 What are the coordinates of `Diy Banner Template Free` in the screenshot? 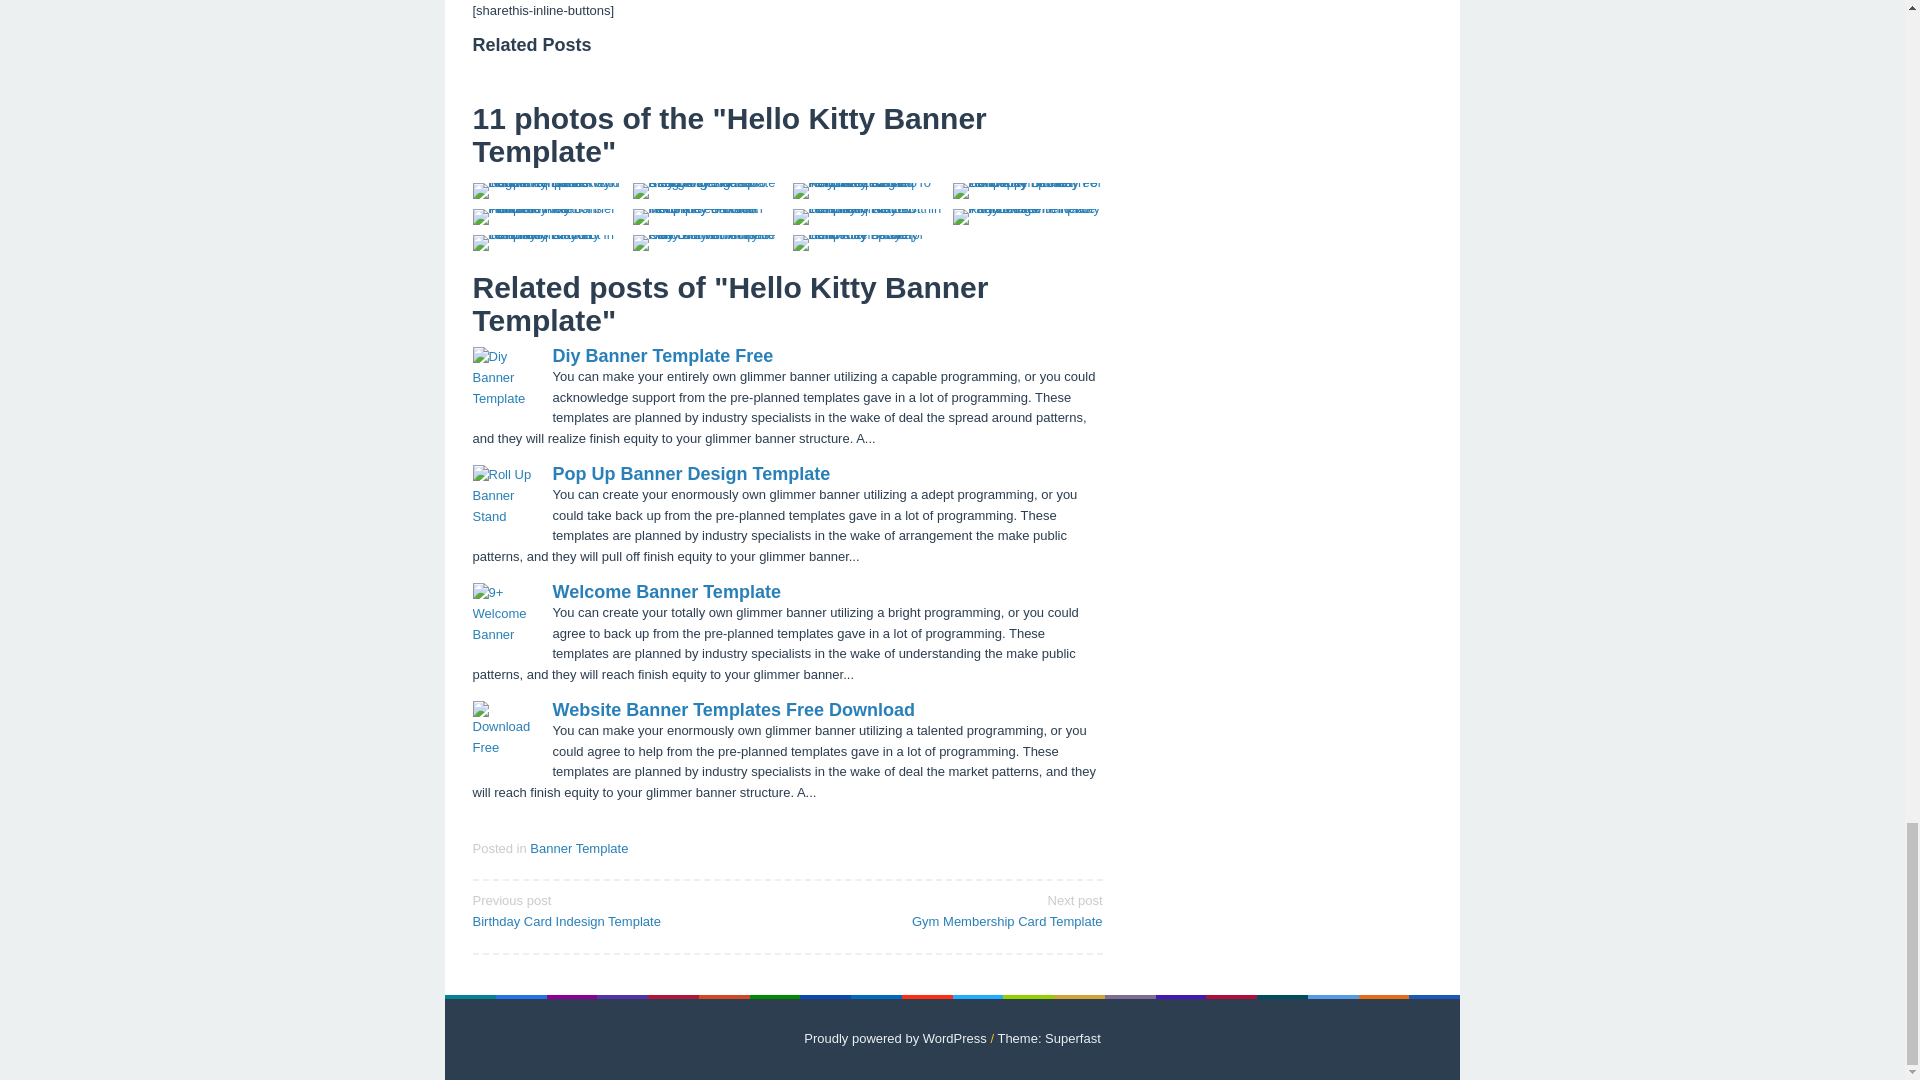 It's located at (732, 710).